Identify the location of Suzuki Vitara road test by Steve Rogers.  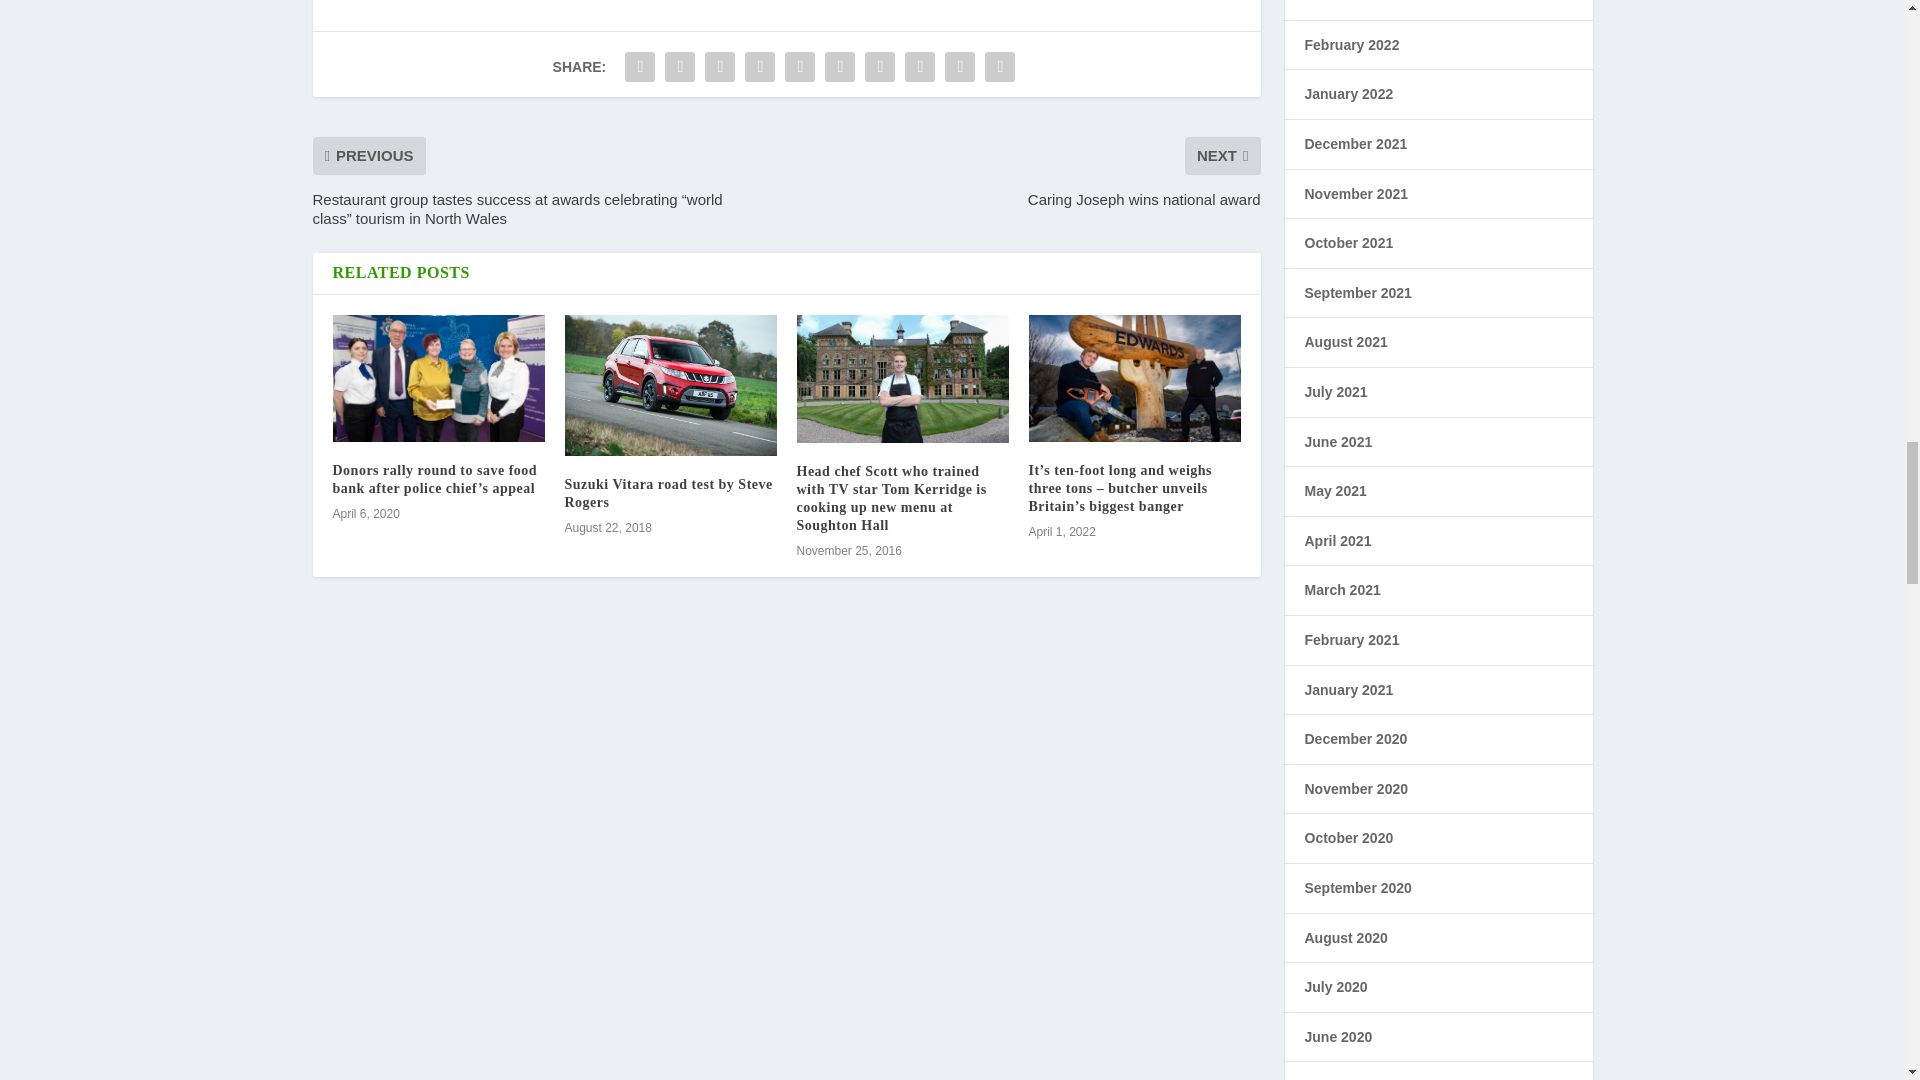
(668, 493).